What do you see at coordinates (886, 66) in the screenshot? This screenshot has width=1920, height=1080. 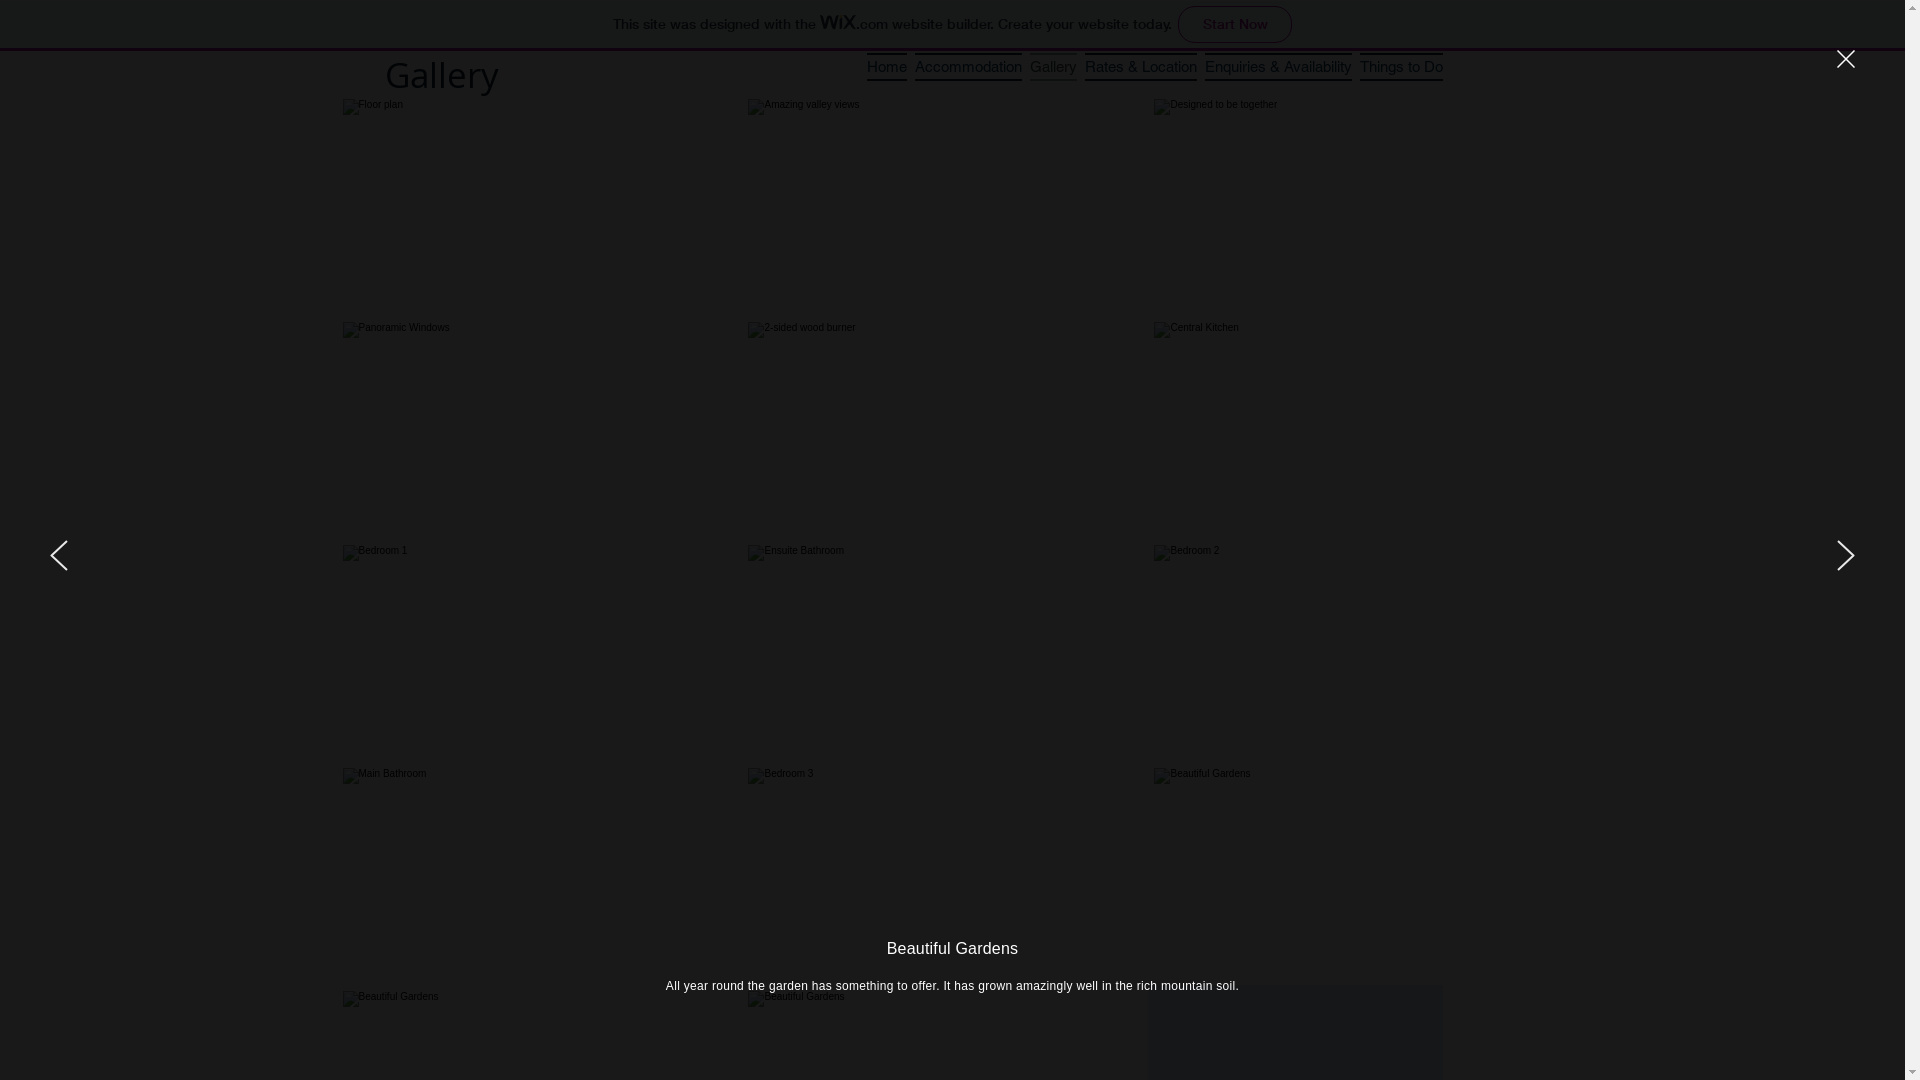 I see `Home` at bounding box center [886, 66].